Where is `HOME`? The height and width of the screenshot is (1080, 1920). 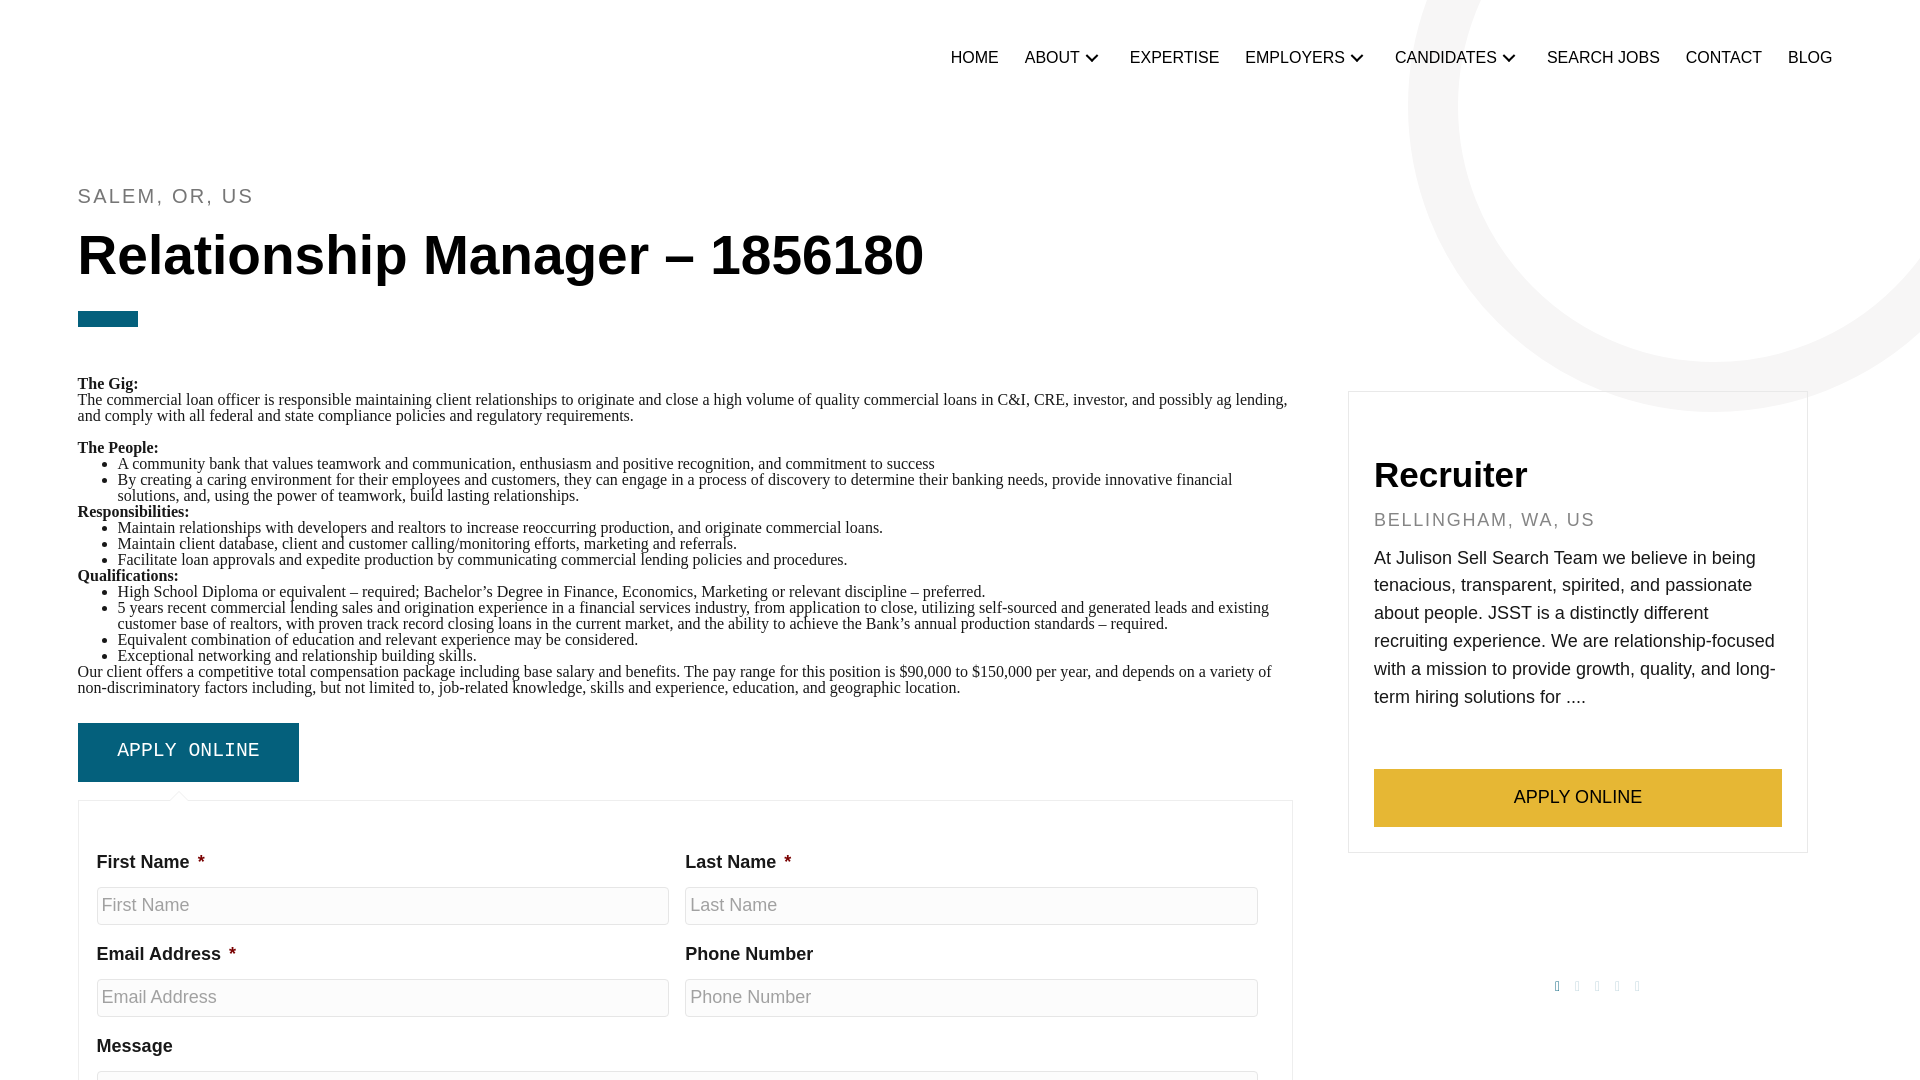 HOME is located at coordinates (974, 58).